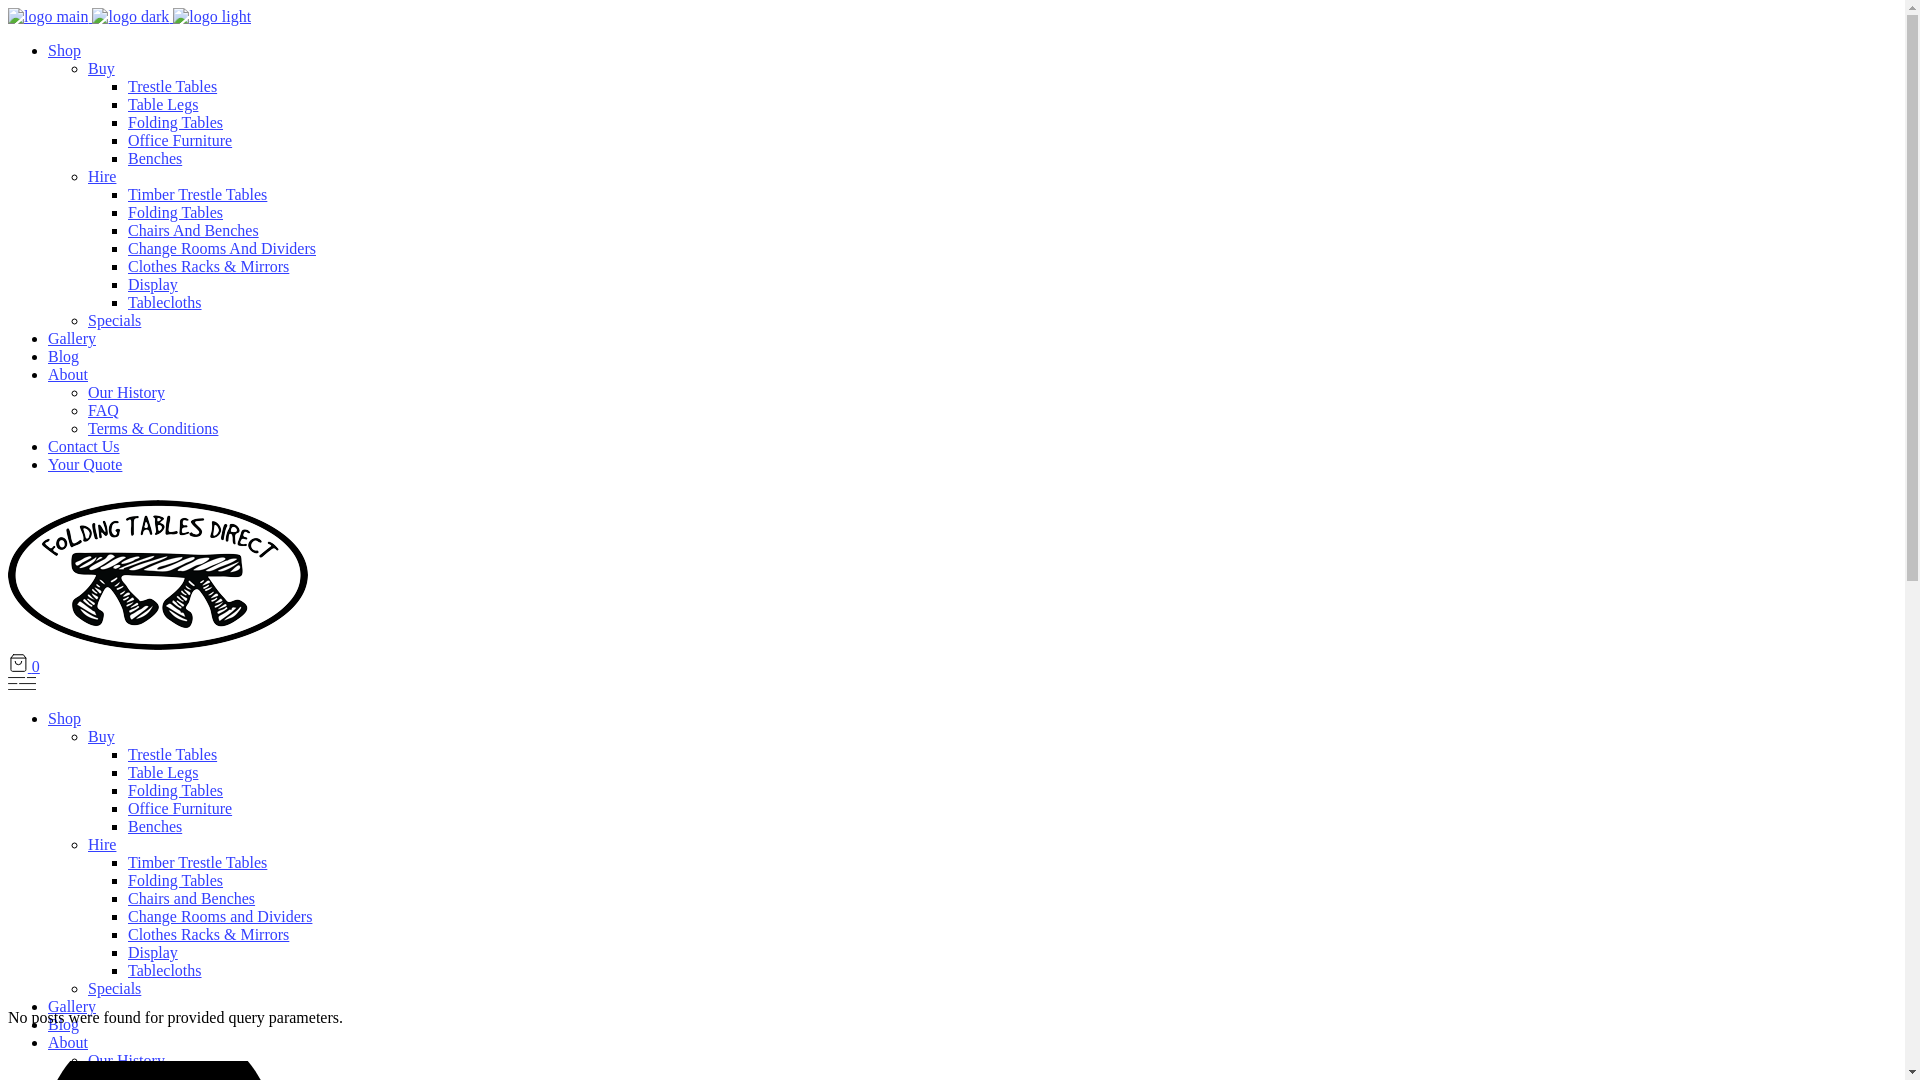  I want to click on Trestle Tables, so click(172, 86).